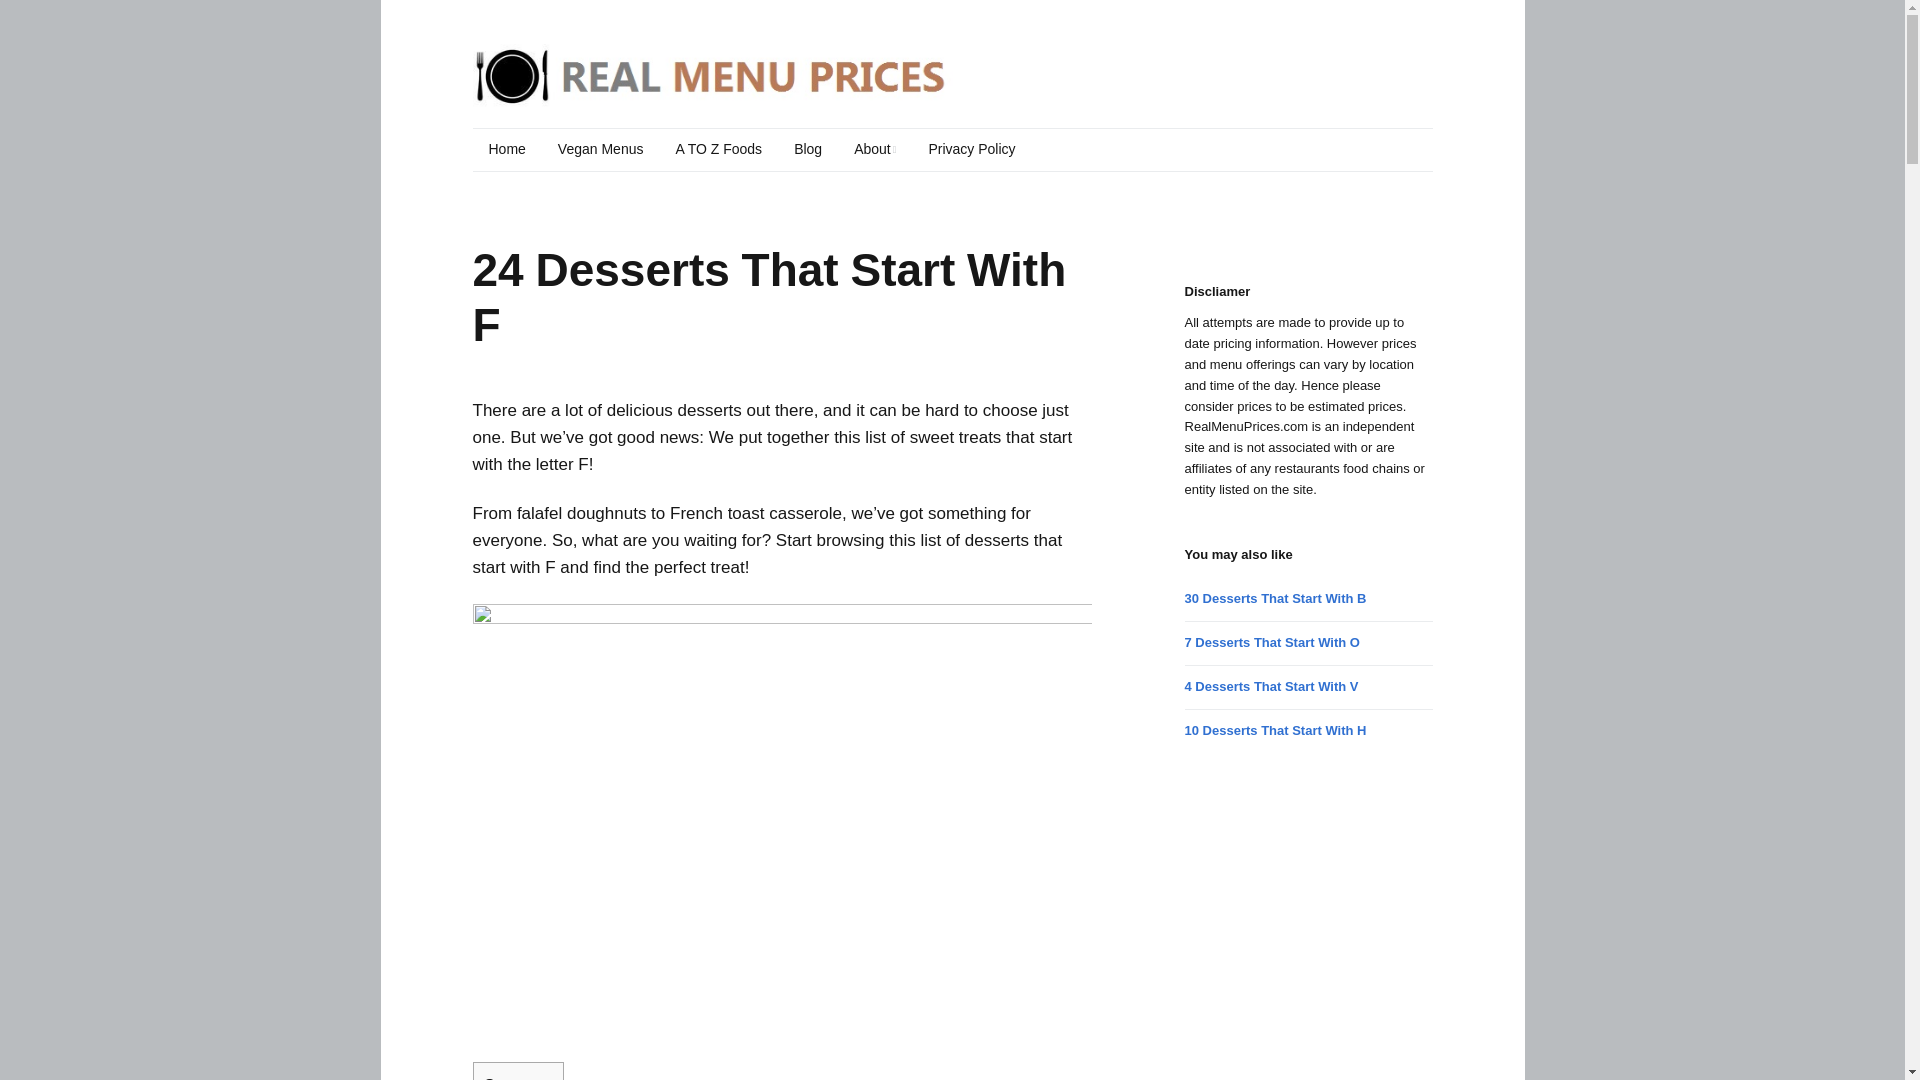 The height and width of the screenshot is (1080, 1920). What do you see at coordinates (972, 149) in the screenshot?
I see `Privacy Policy` at bounding box center [972, 149].